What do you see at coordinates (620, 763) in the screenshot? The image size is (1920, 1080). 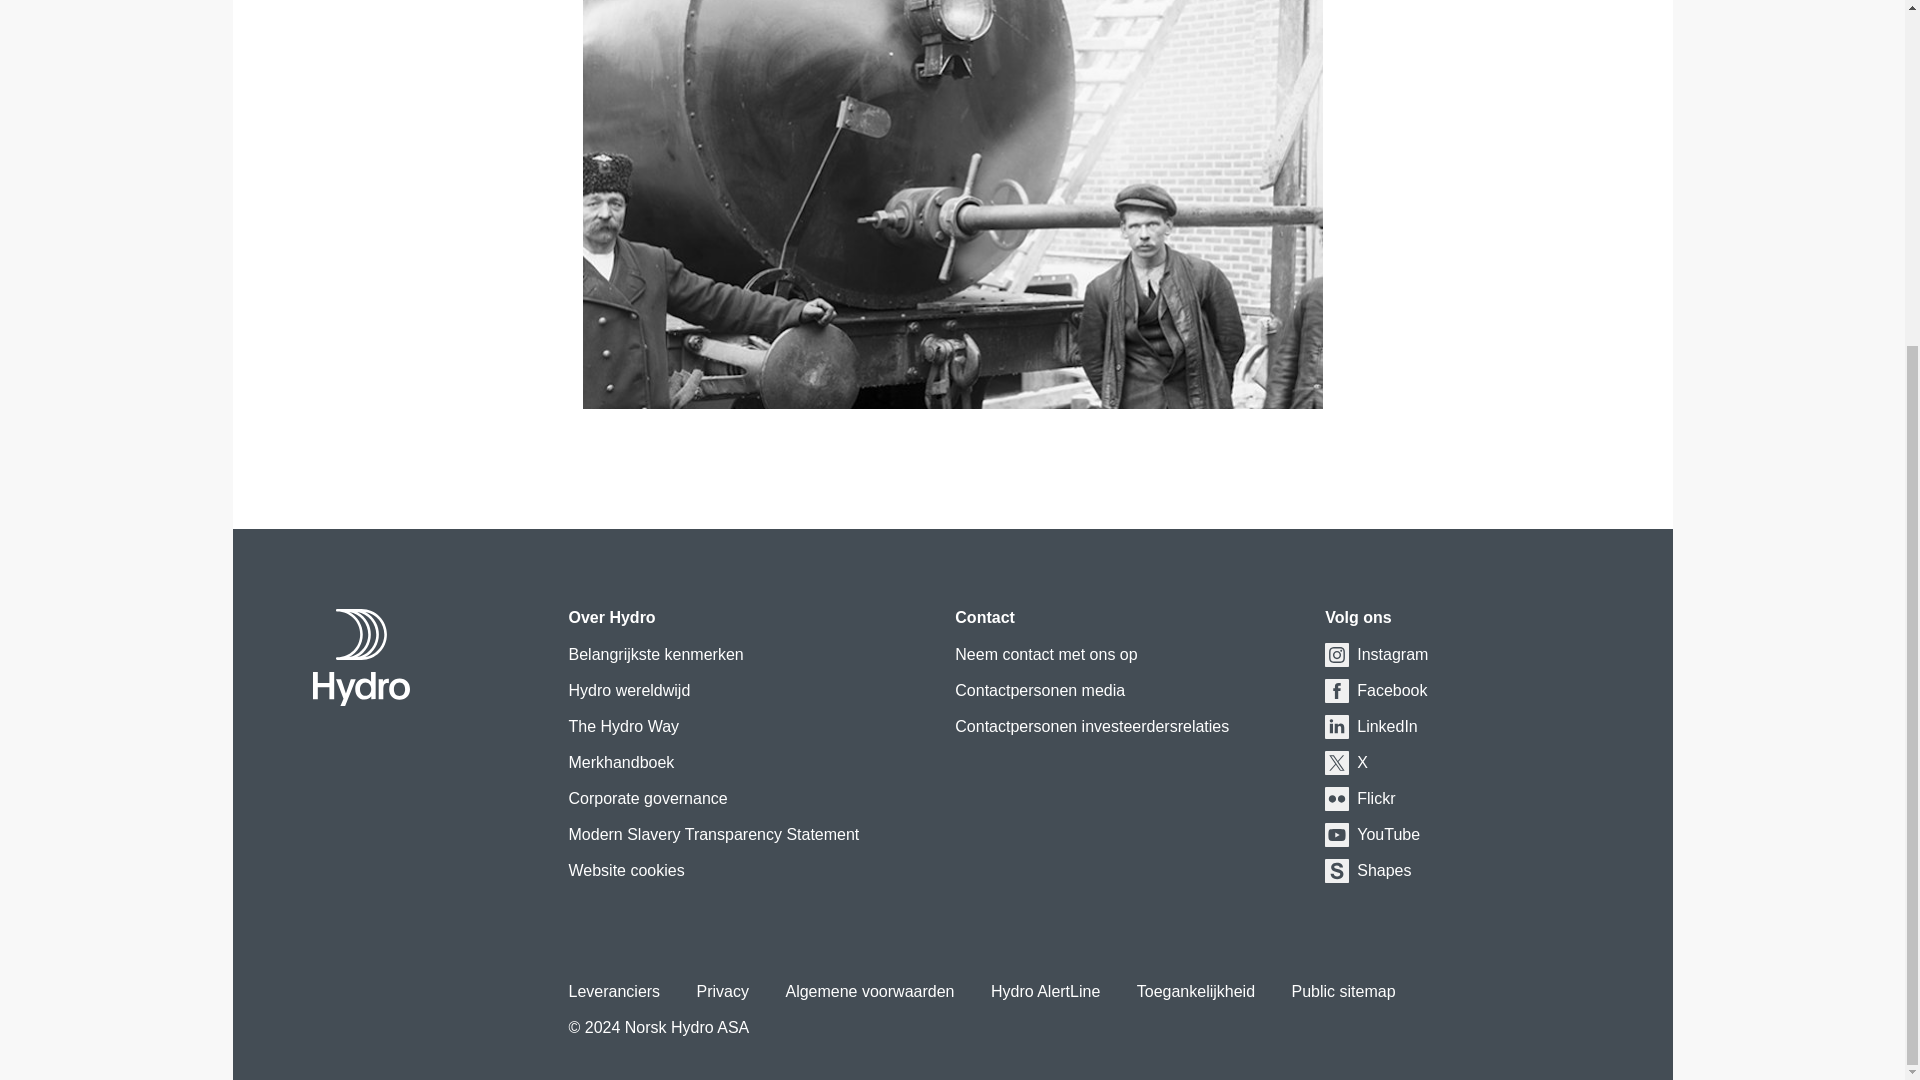 I see `Merkhandboek` at bounding box center [620, 763].